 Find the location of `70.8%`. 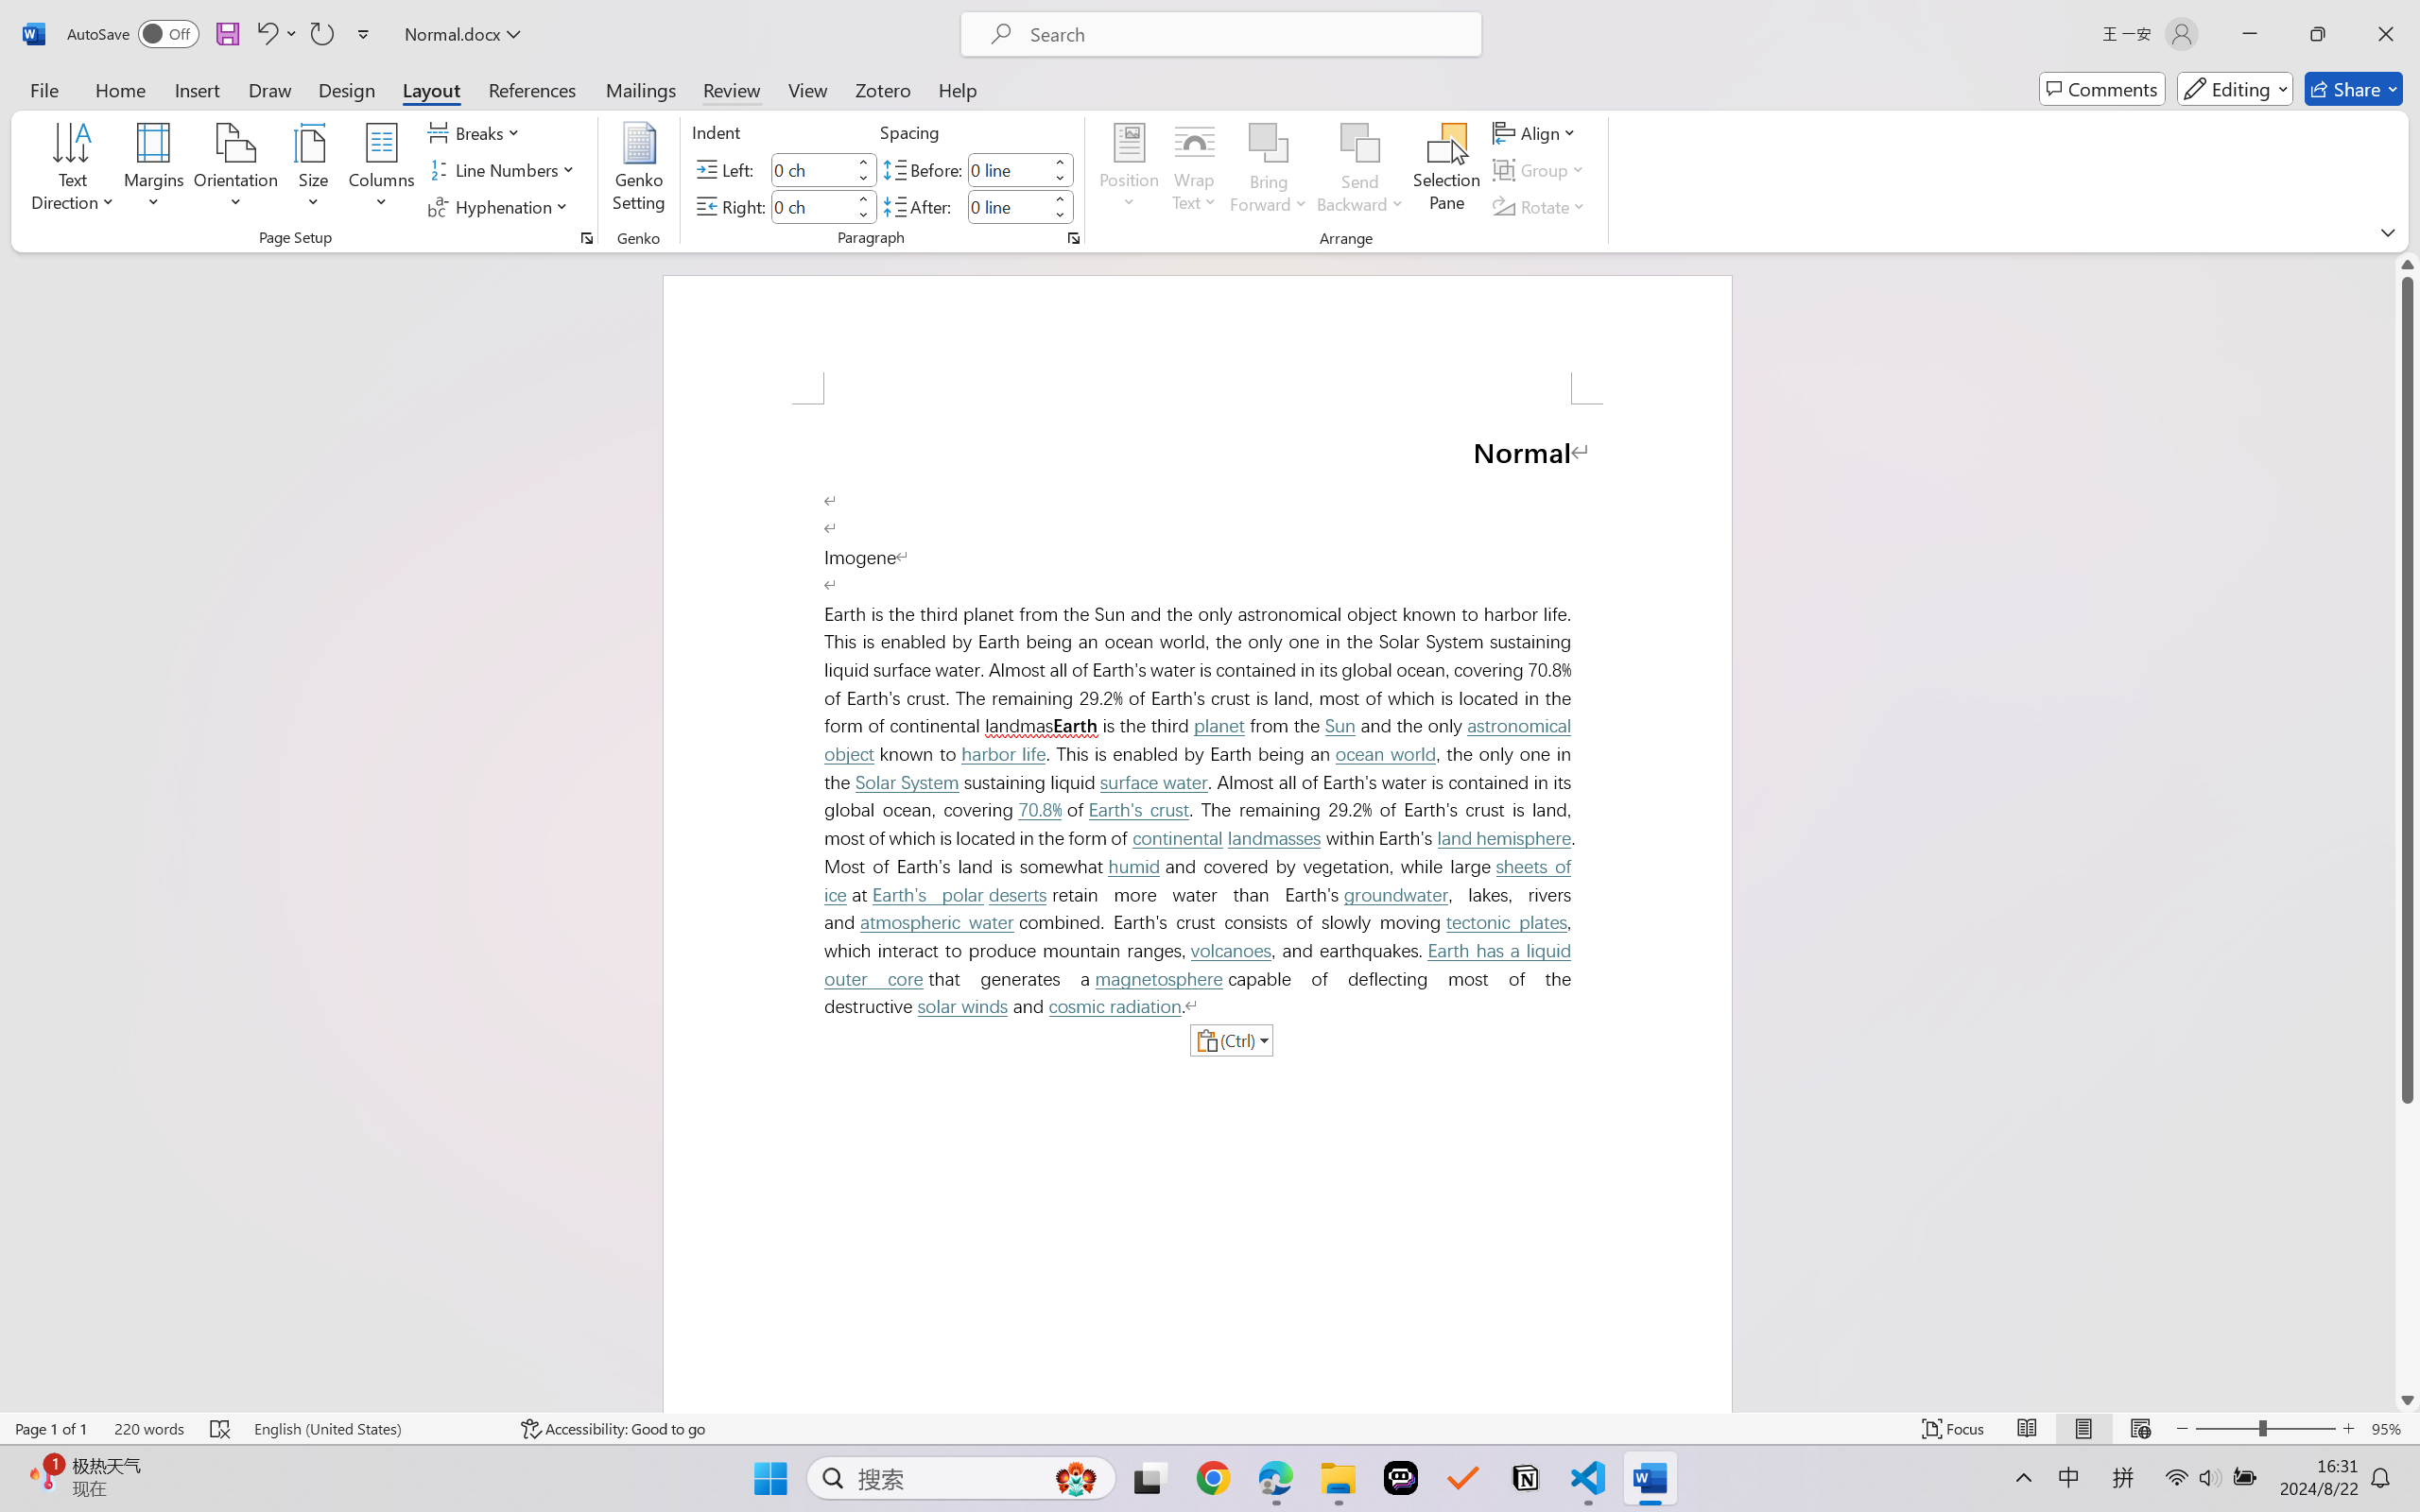

70.8% is located at coordinates (1040, 810).